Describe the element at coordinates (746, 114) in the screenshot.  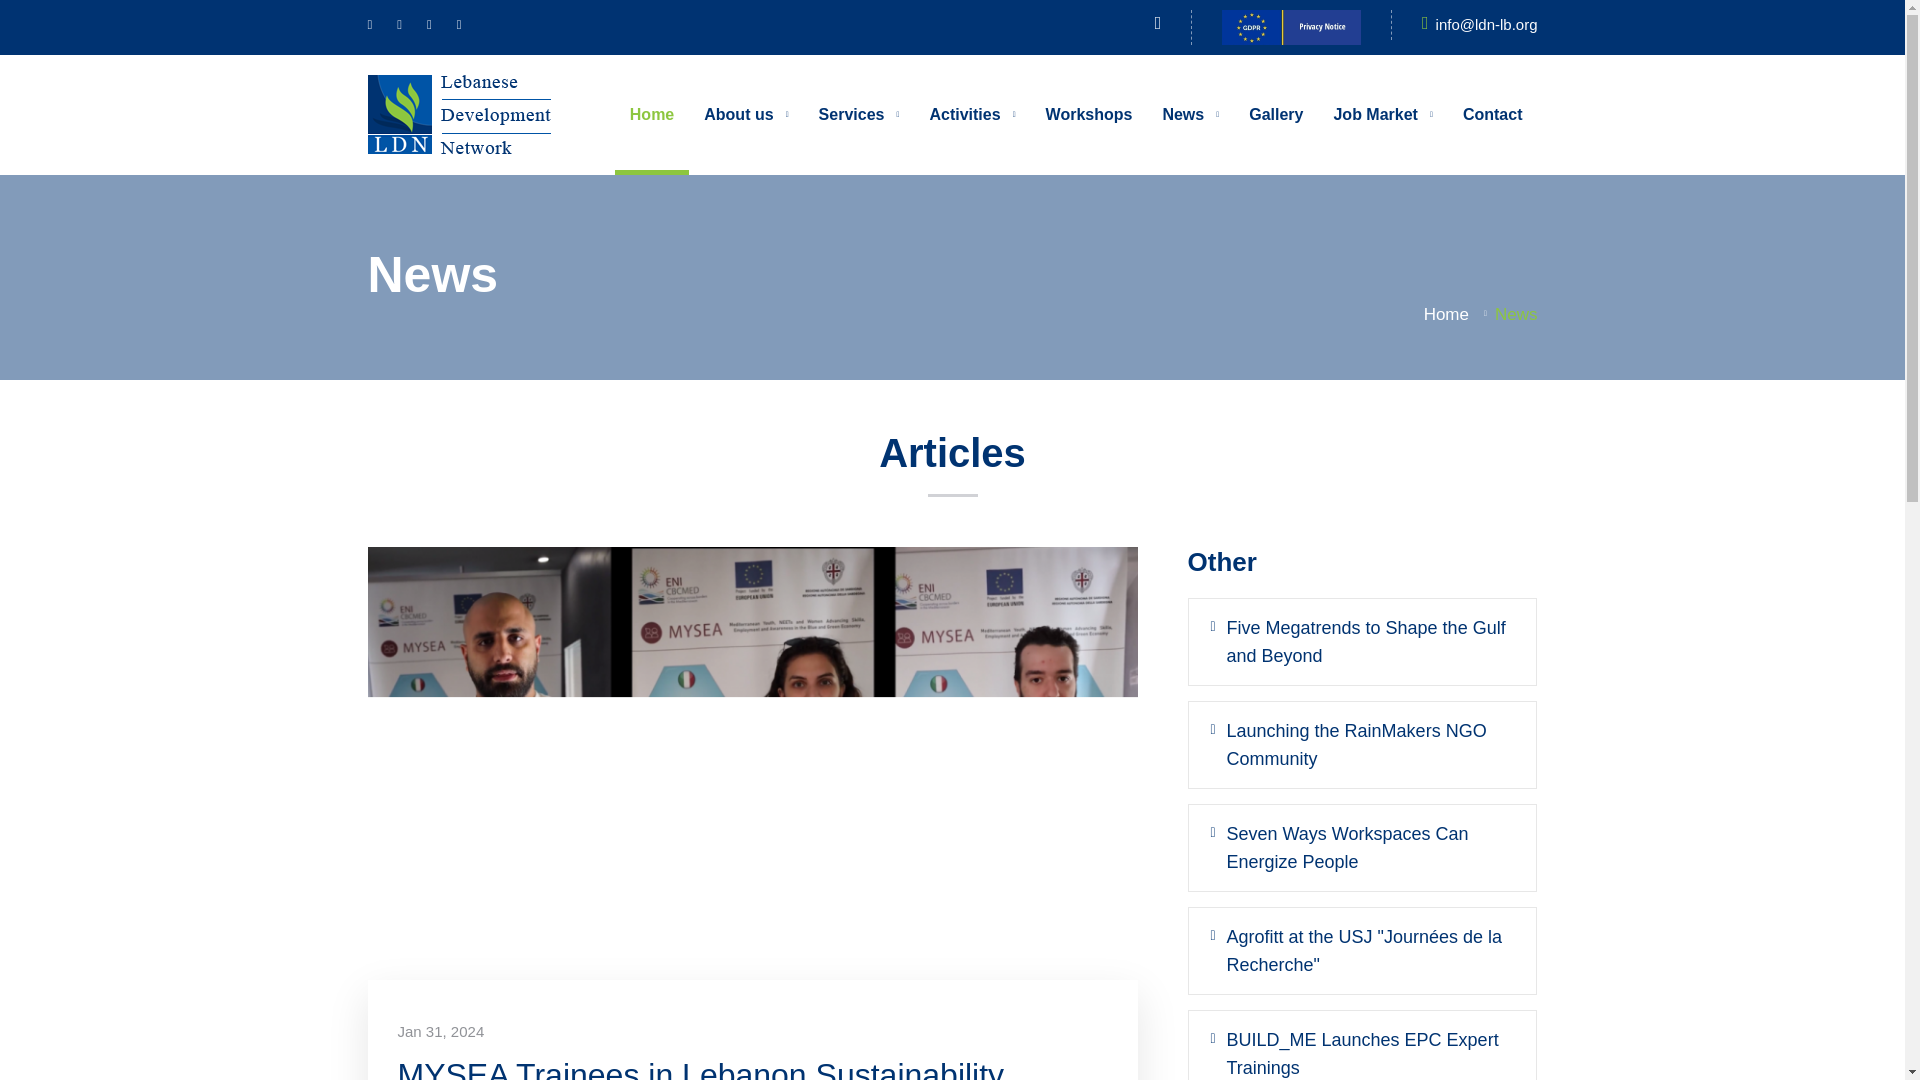
I see `About us` at that location.